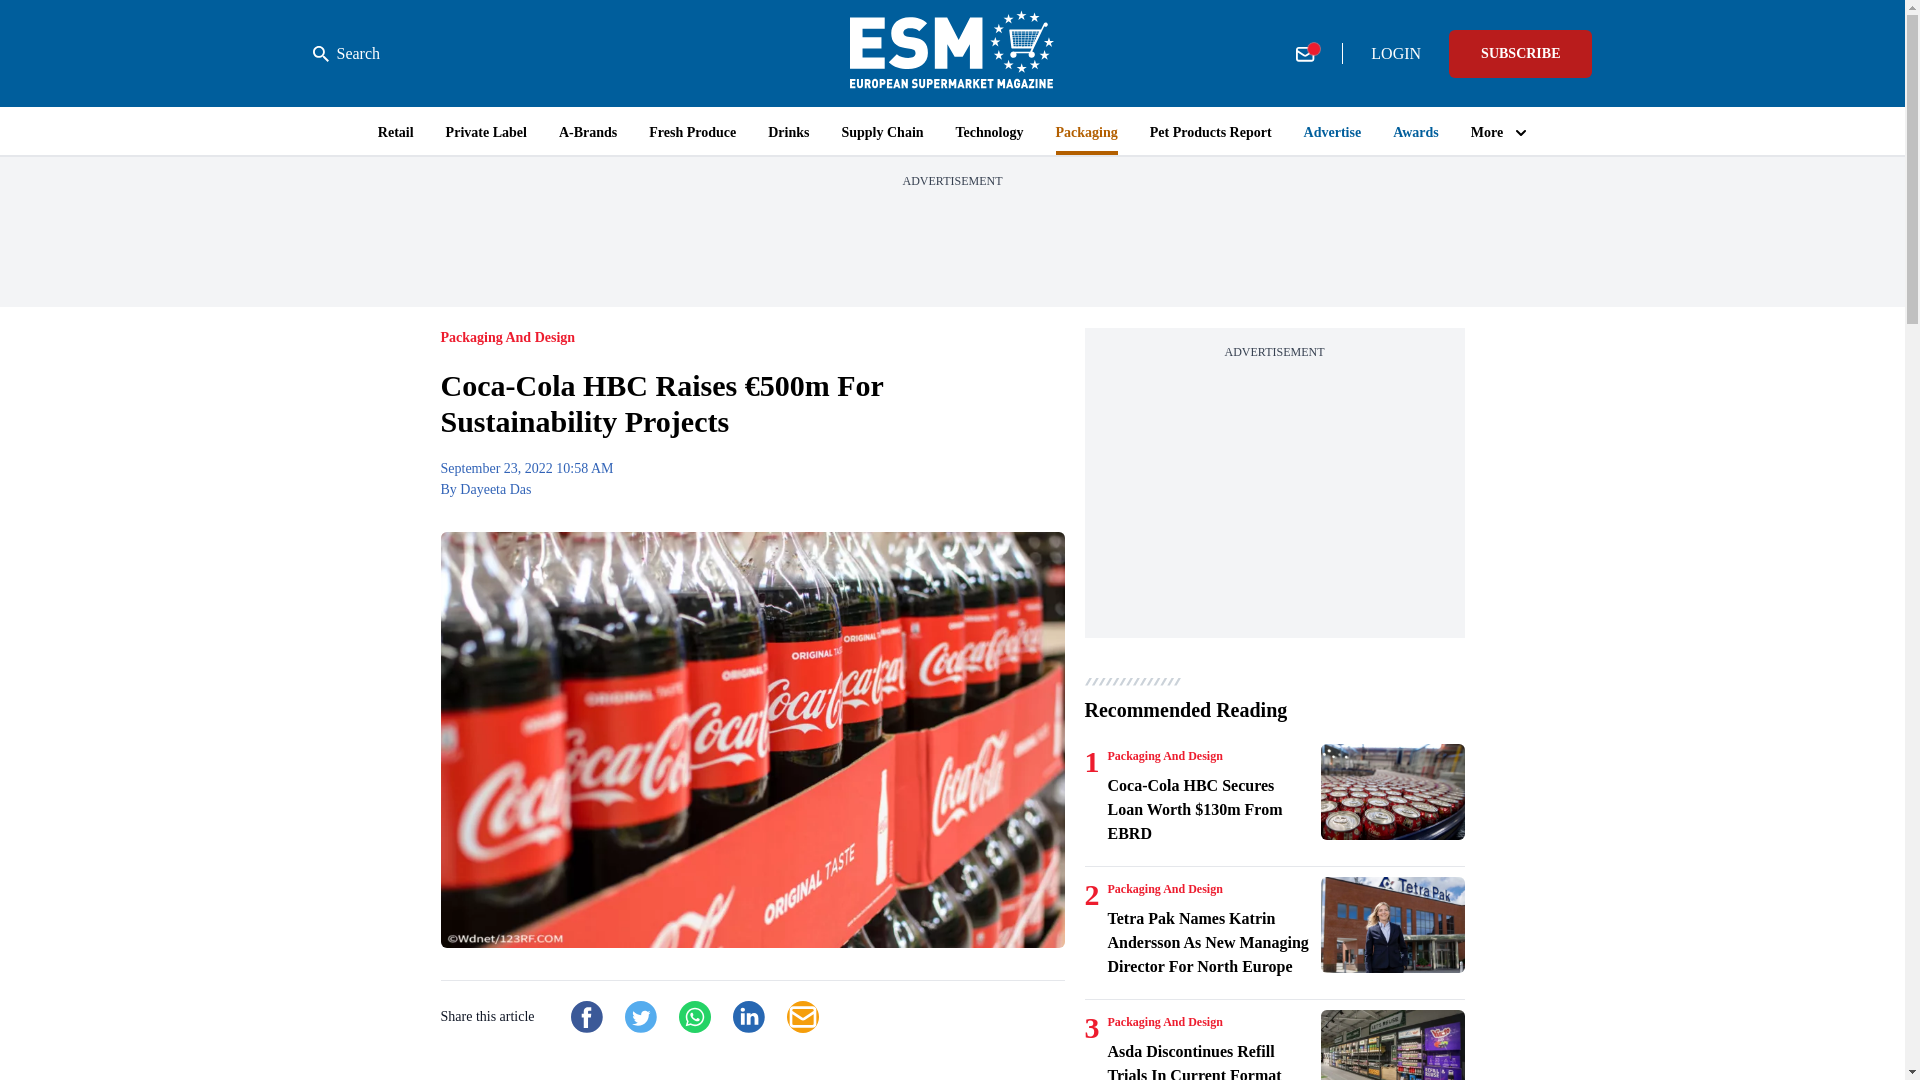 This screenshot has height=1080, width=1920. I want to click on Packaging And Design, so click(1165, 756).